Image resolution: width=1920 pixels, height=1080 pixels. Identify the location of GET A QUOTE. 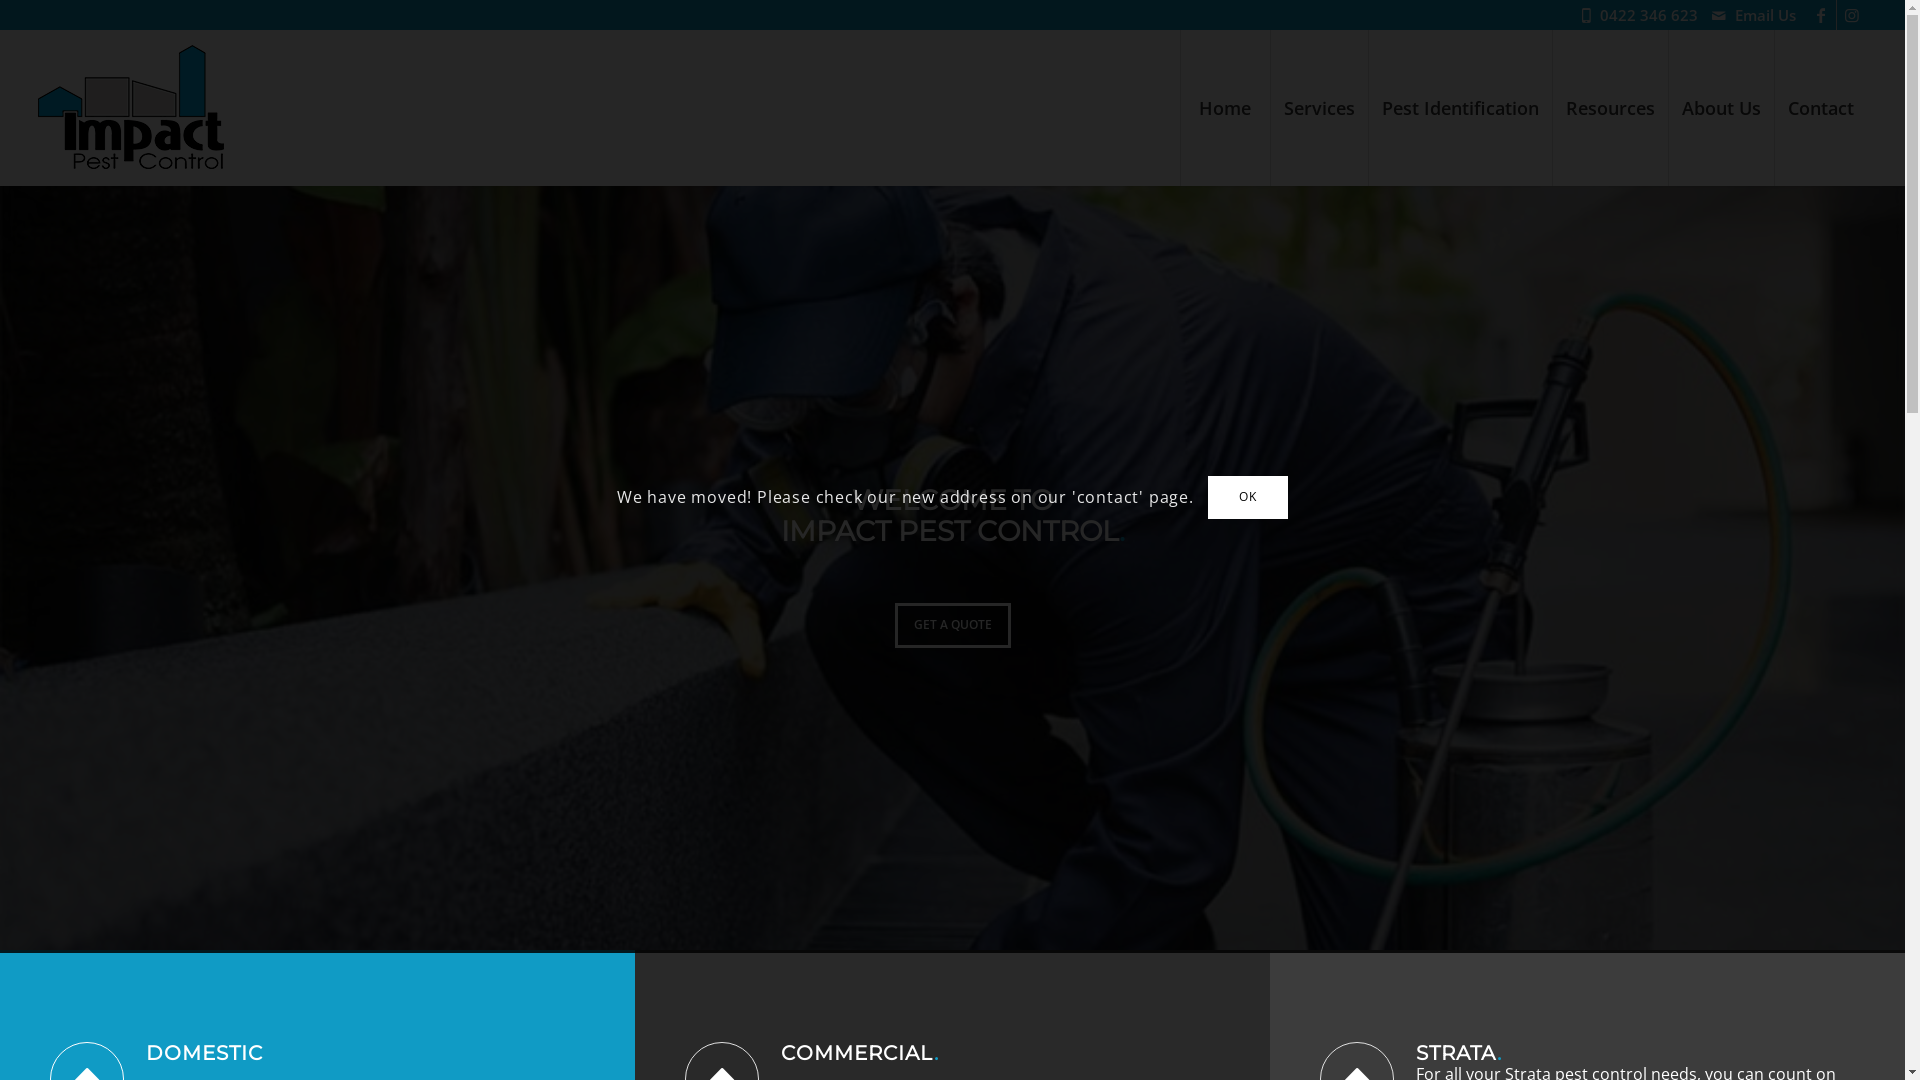
(952, 625).